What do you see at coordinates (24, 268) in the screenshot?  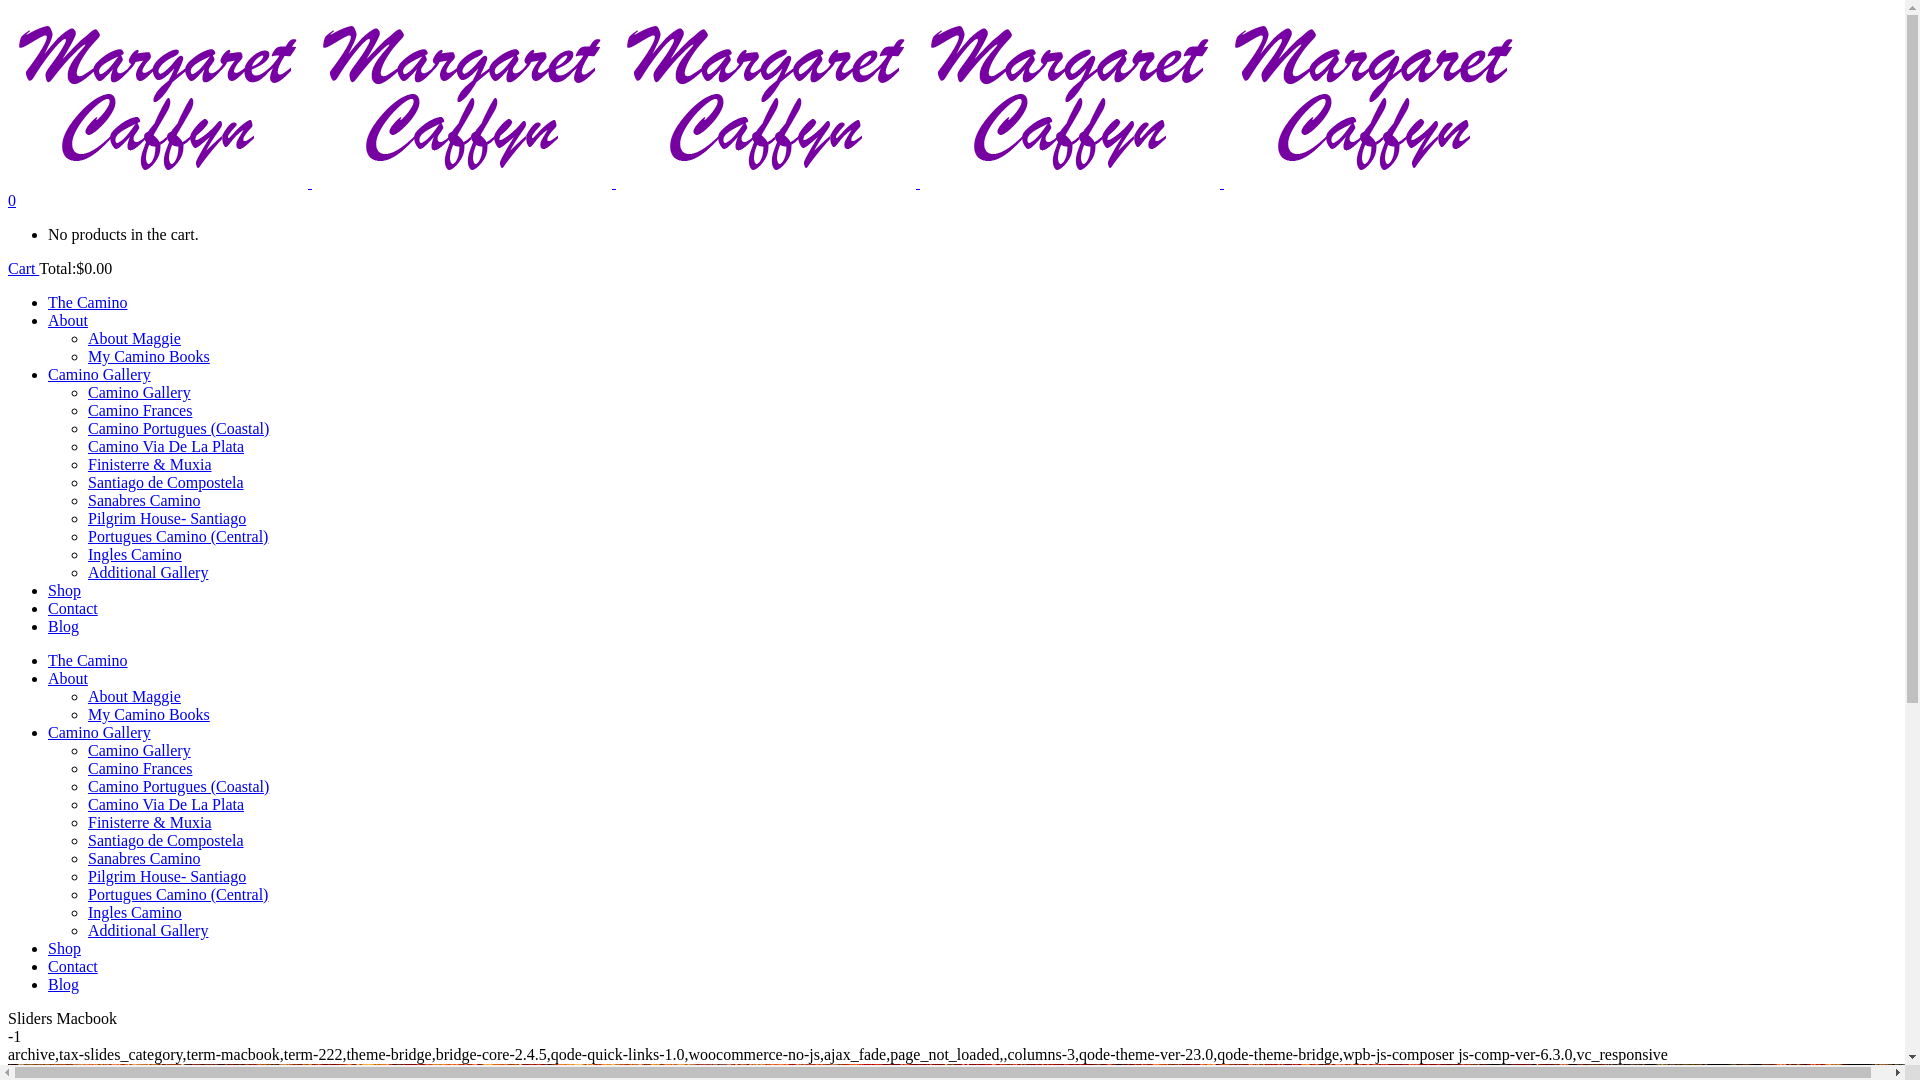 I see `Cart` at bounding box center [24, 268].